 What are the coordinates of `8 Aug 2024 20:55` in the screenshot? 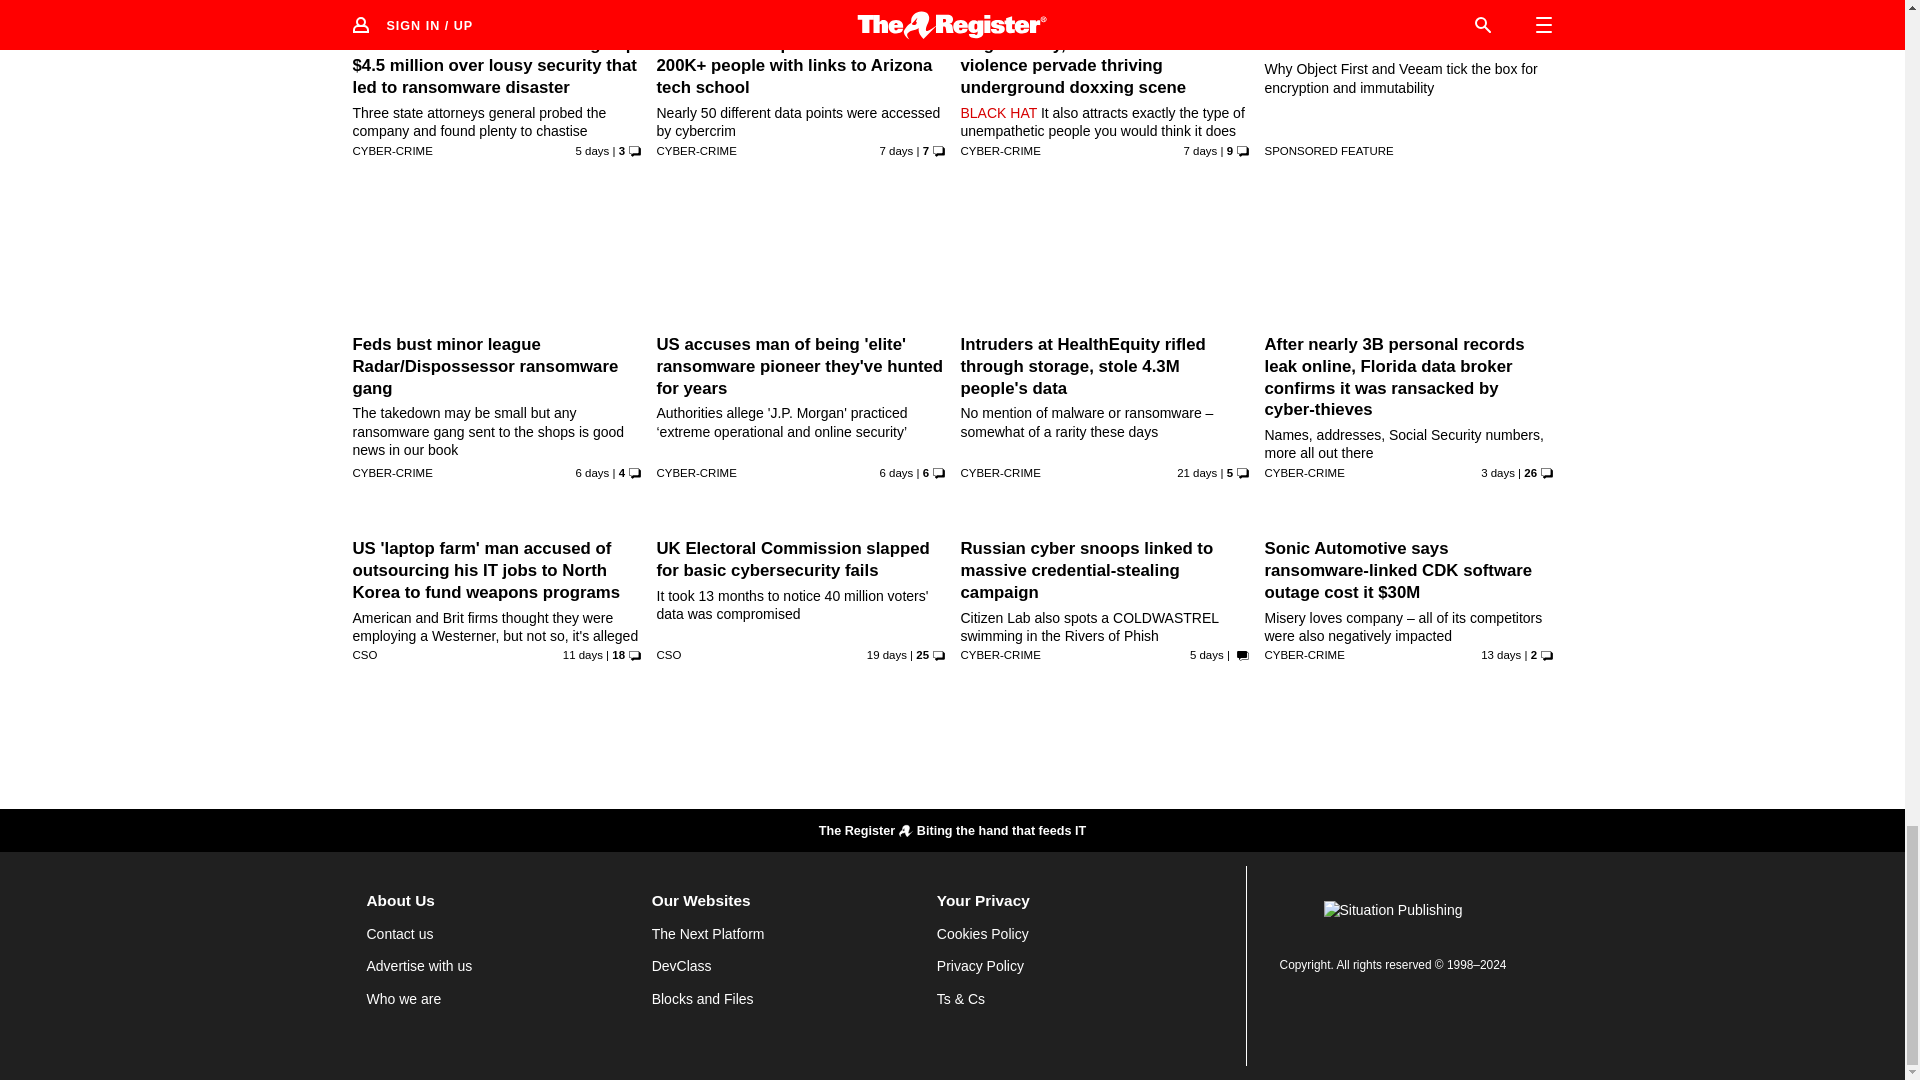 It's located at (582, 654).